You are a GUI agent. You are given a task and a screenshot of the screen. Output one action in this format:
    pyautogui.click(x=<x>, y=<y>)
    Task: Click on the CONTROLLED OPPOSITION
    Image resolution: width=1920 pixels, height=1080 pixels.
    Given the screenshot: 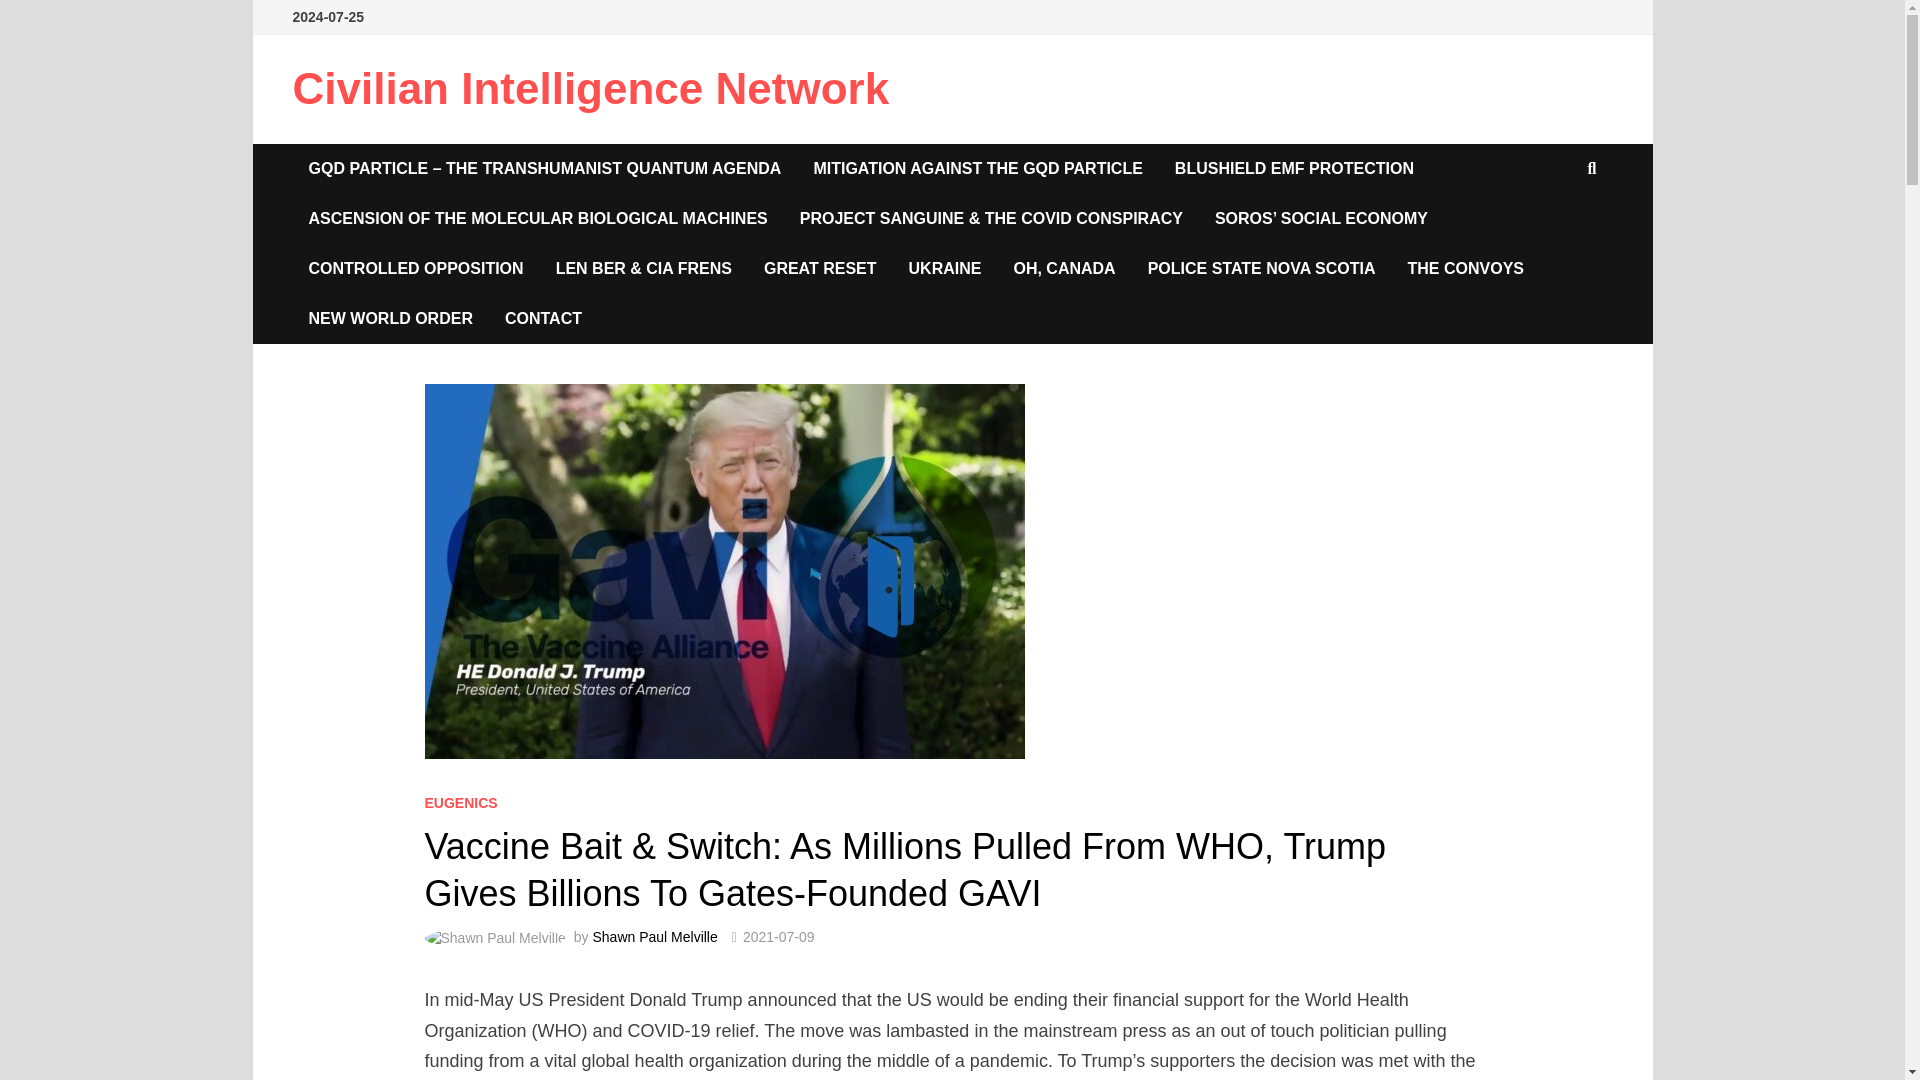 What is the action you would take?
    pyautogui.click(x=415, y=268)
    